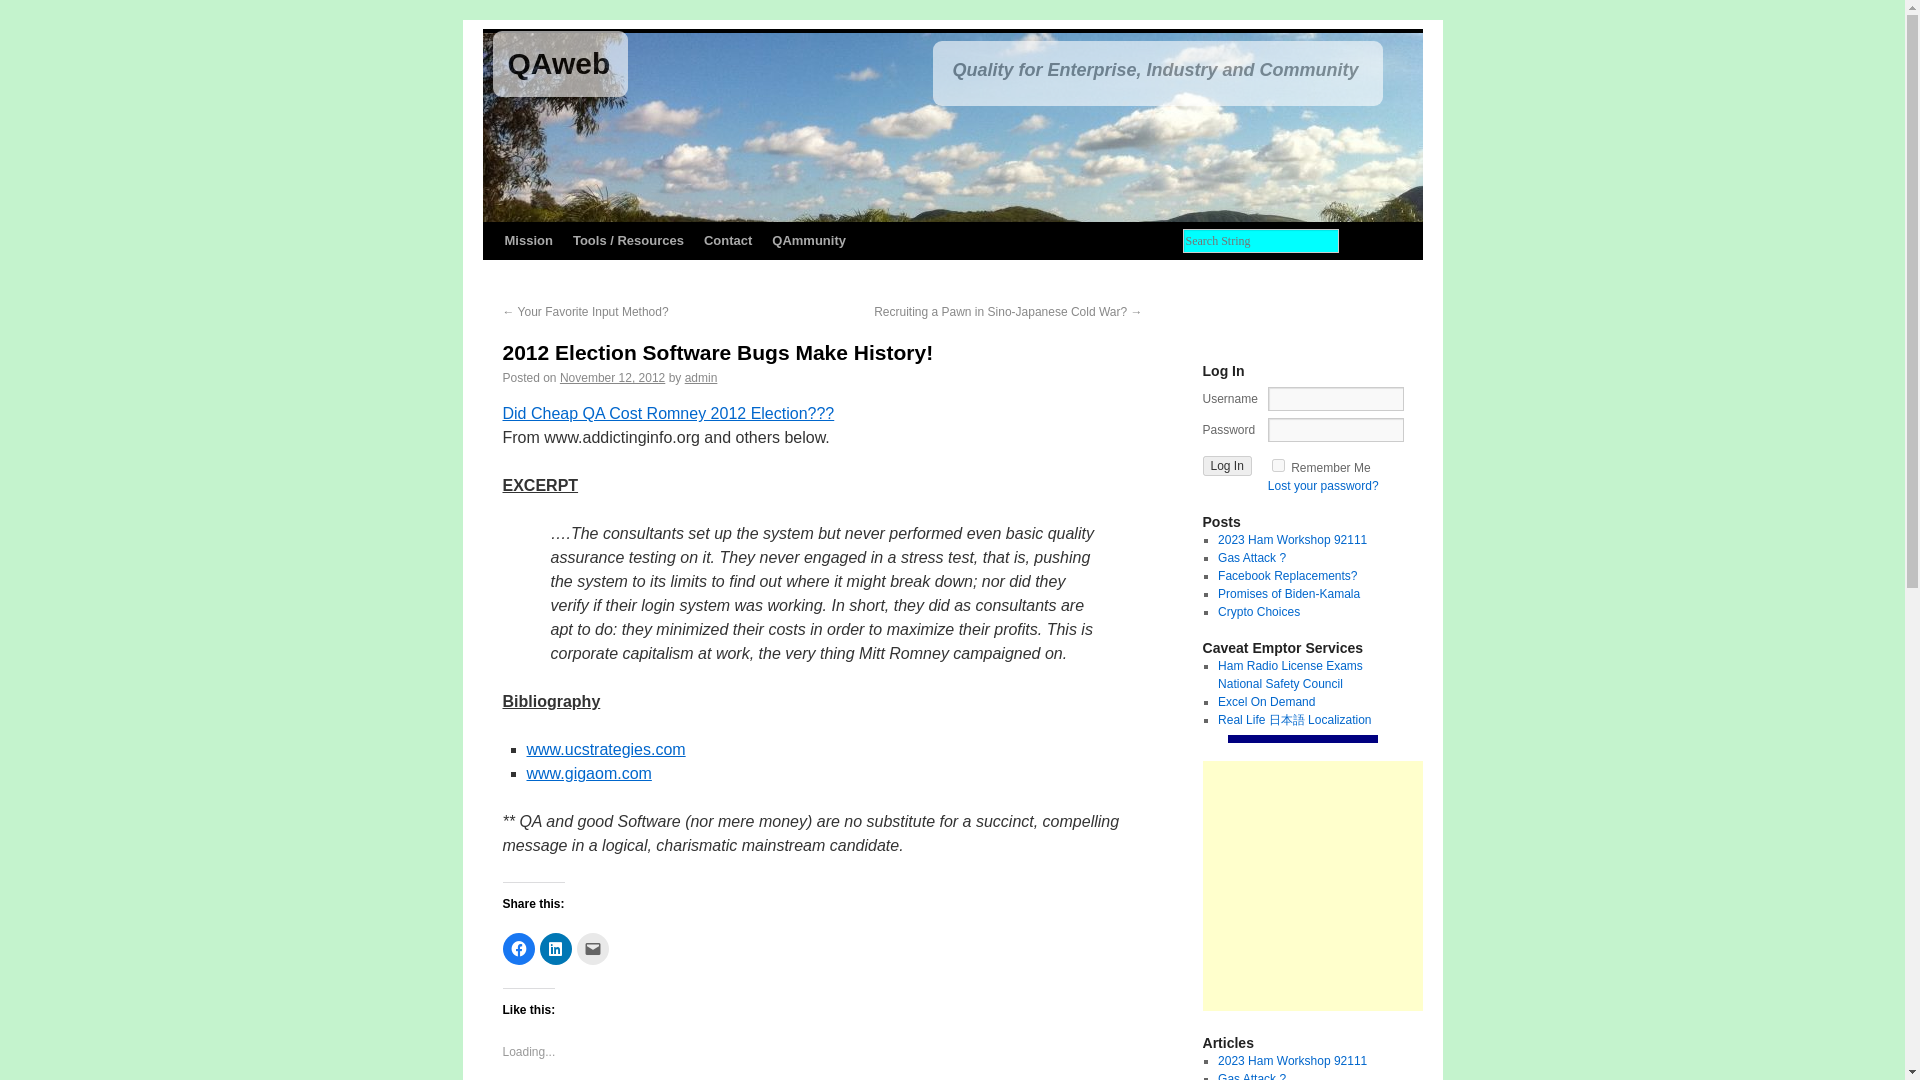 The image size is (1920, 1080). Describe the element at coordinates (559, 63) in the screenshot. I see `QAweb` at that location.